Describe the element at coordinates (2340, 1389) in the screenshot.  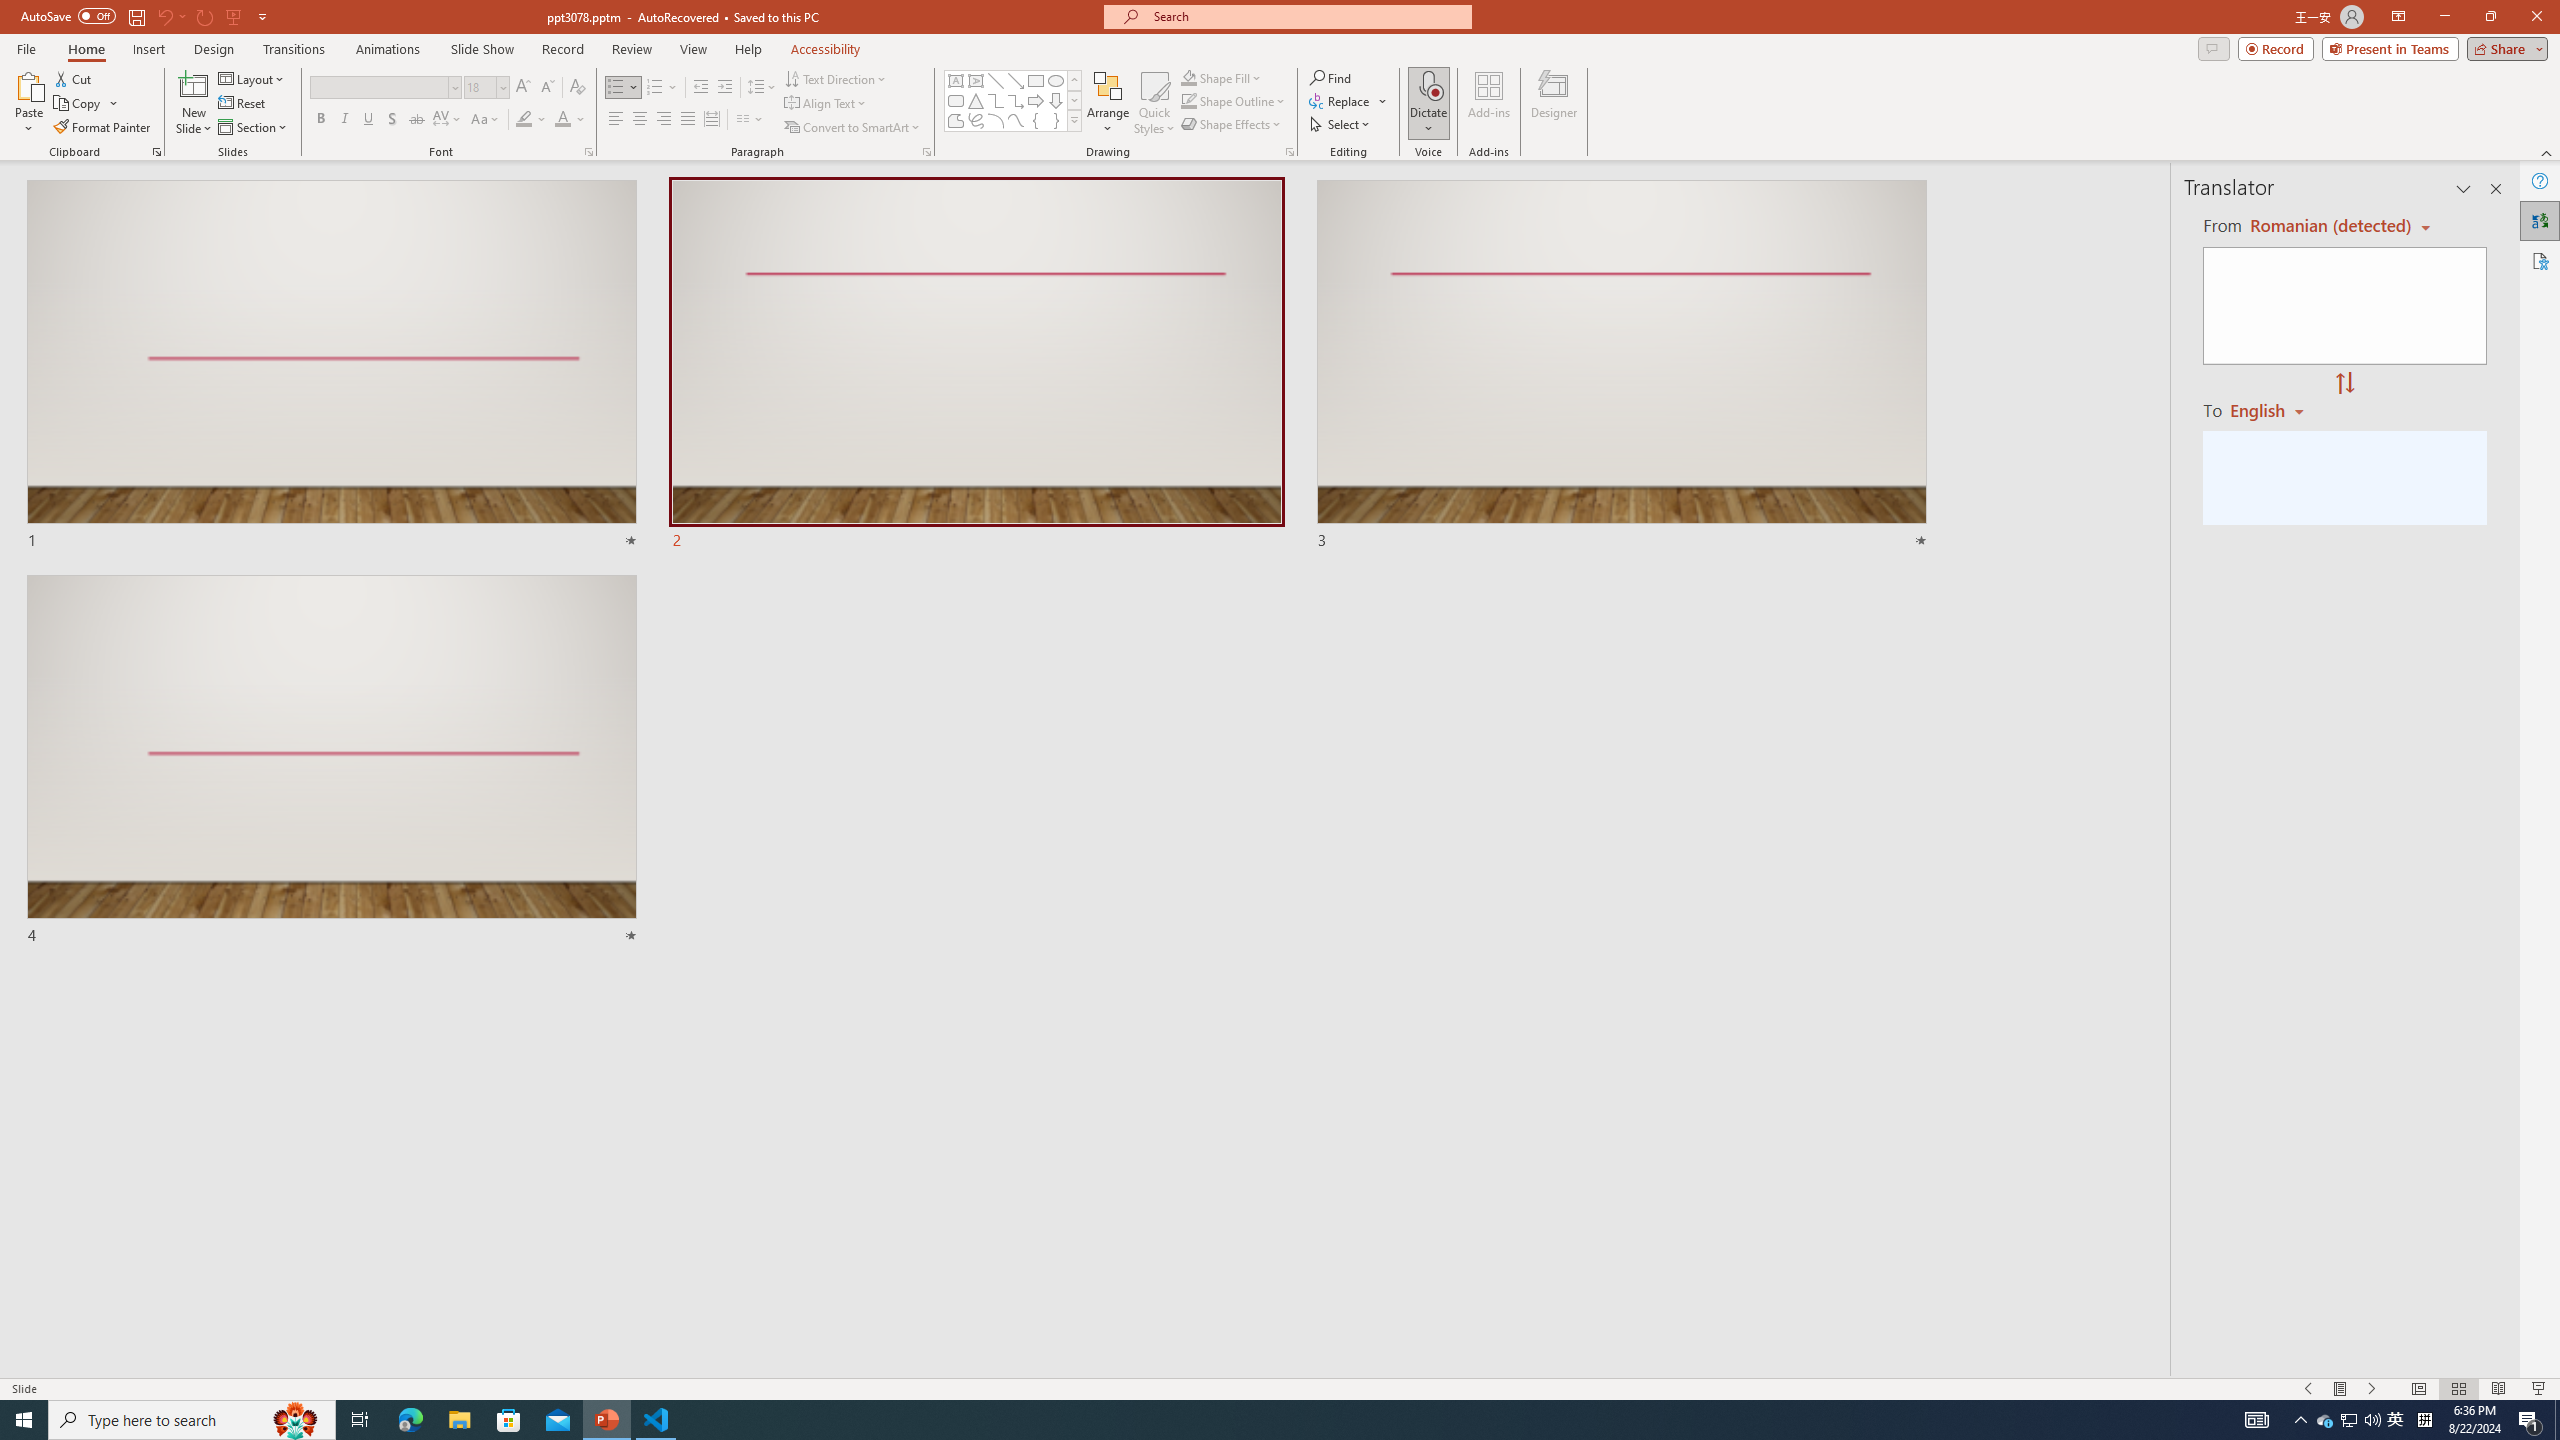
I see `Menu On` at that location.